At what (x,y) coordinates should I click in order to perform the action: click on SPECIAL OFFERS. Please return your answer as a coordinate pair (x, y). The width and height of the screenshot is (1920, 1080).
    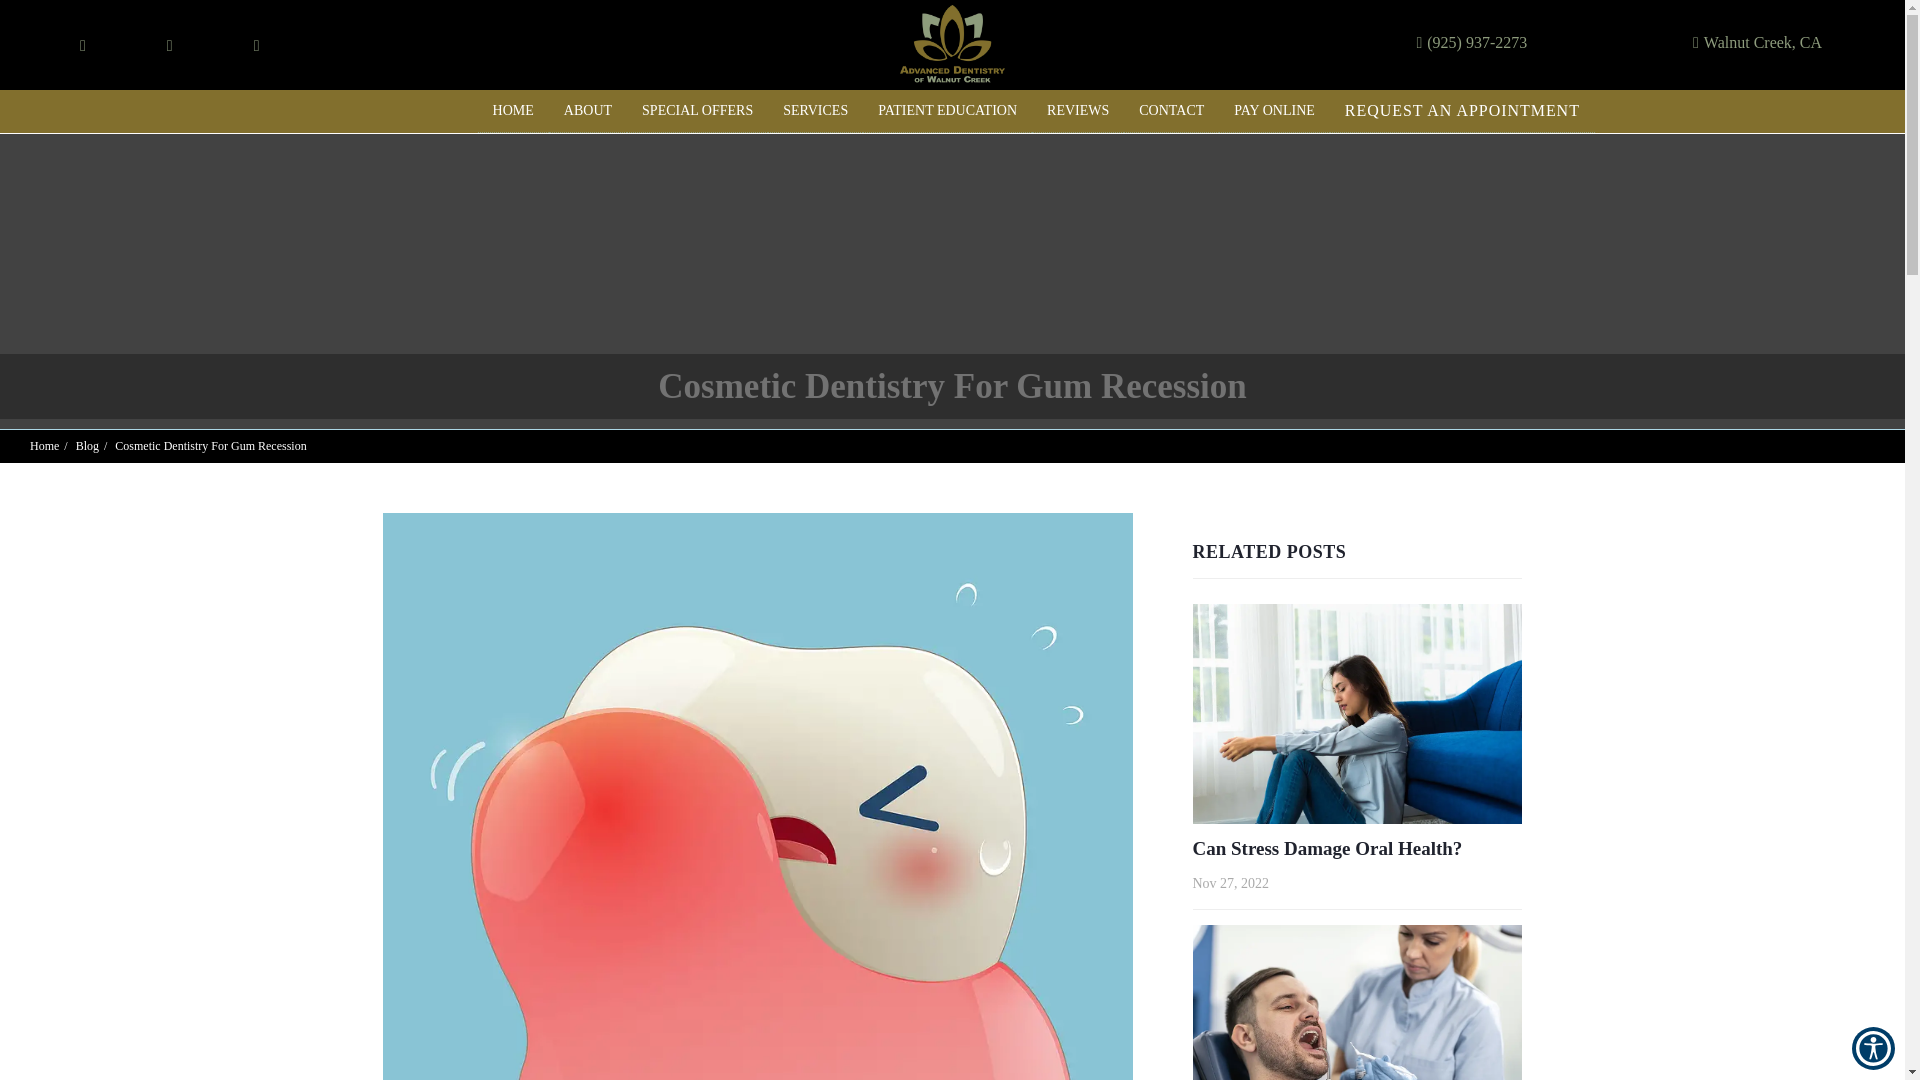
    Looking at the image, I should click on (698, 110).